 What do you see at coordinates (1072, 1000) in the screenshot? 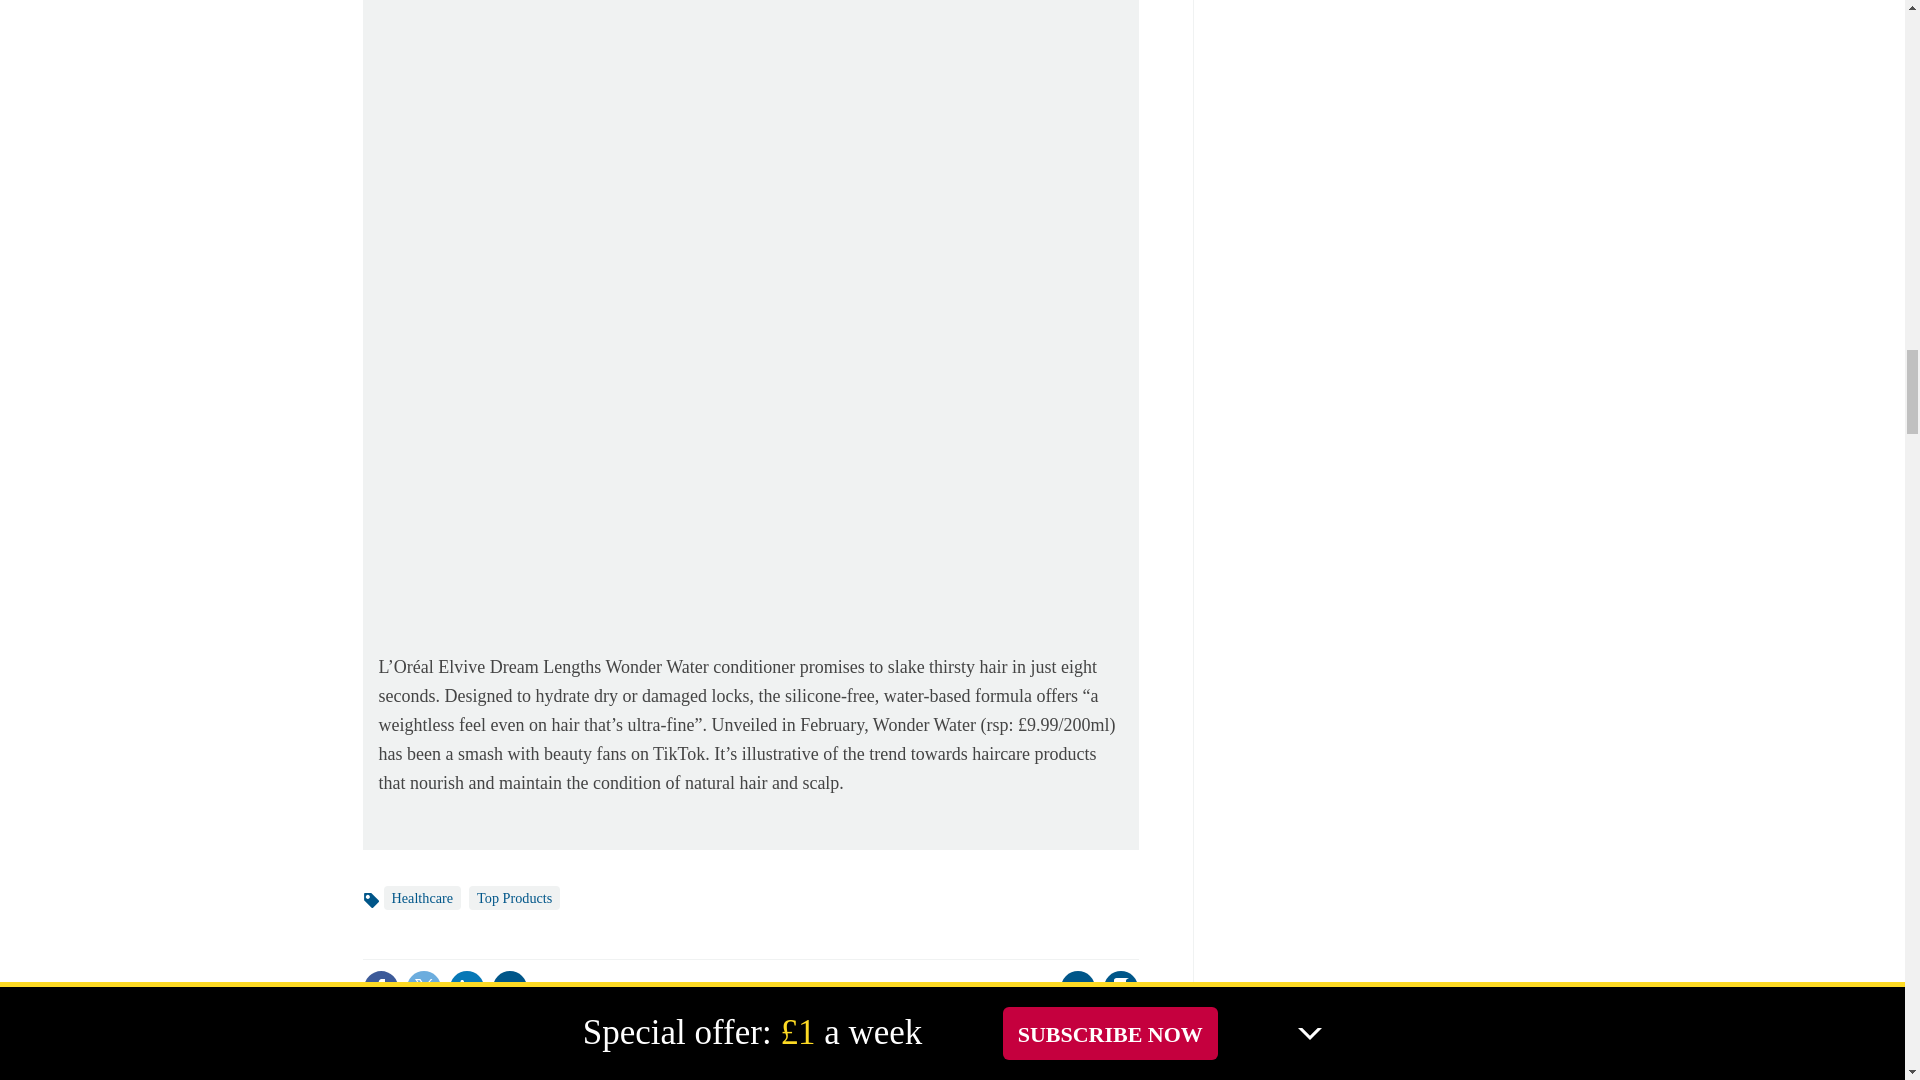
I see `No comments` at bounding box center [1072, 1000].